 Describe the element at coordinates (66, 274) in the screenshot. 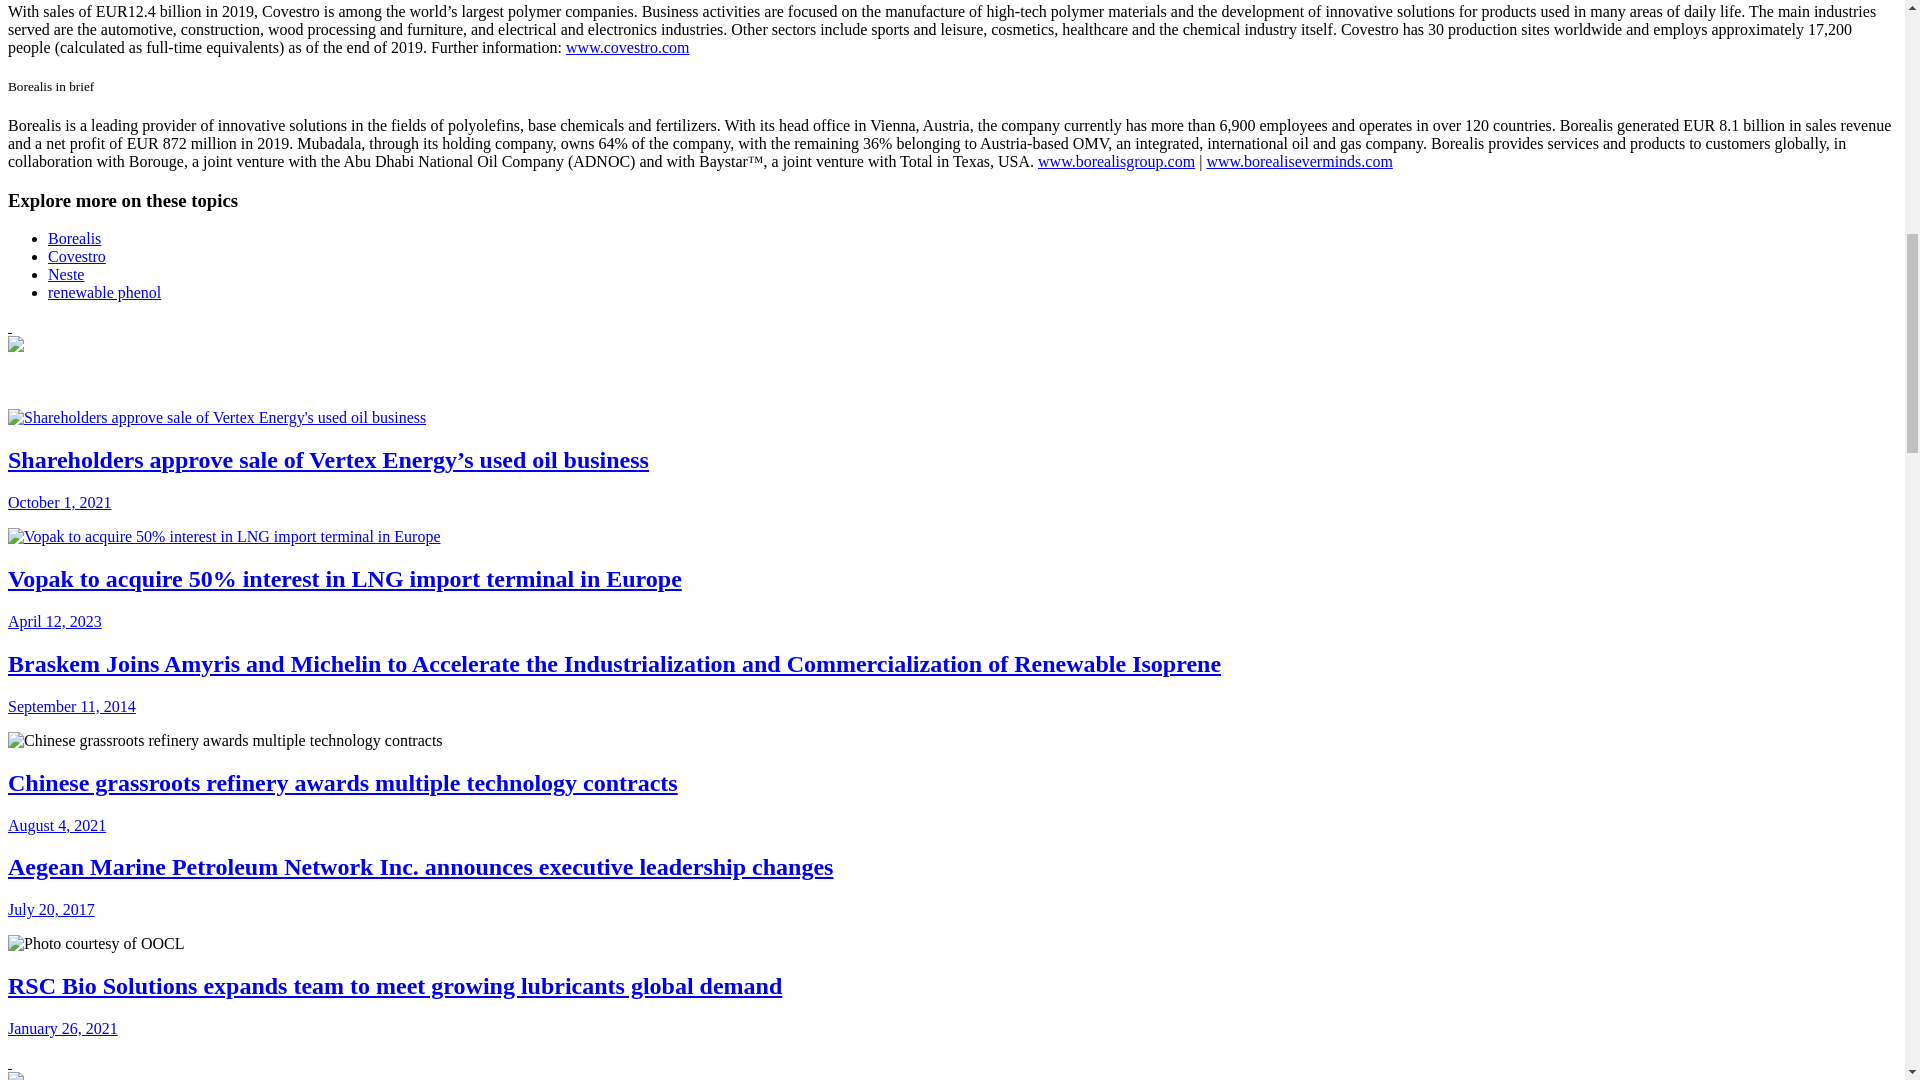

I see `Neste` at that location.